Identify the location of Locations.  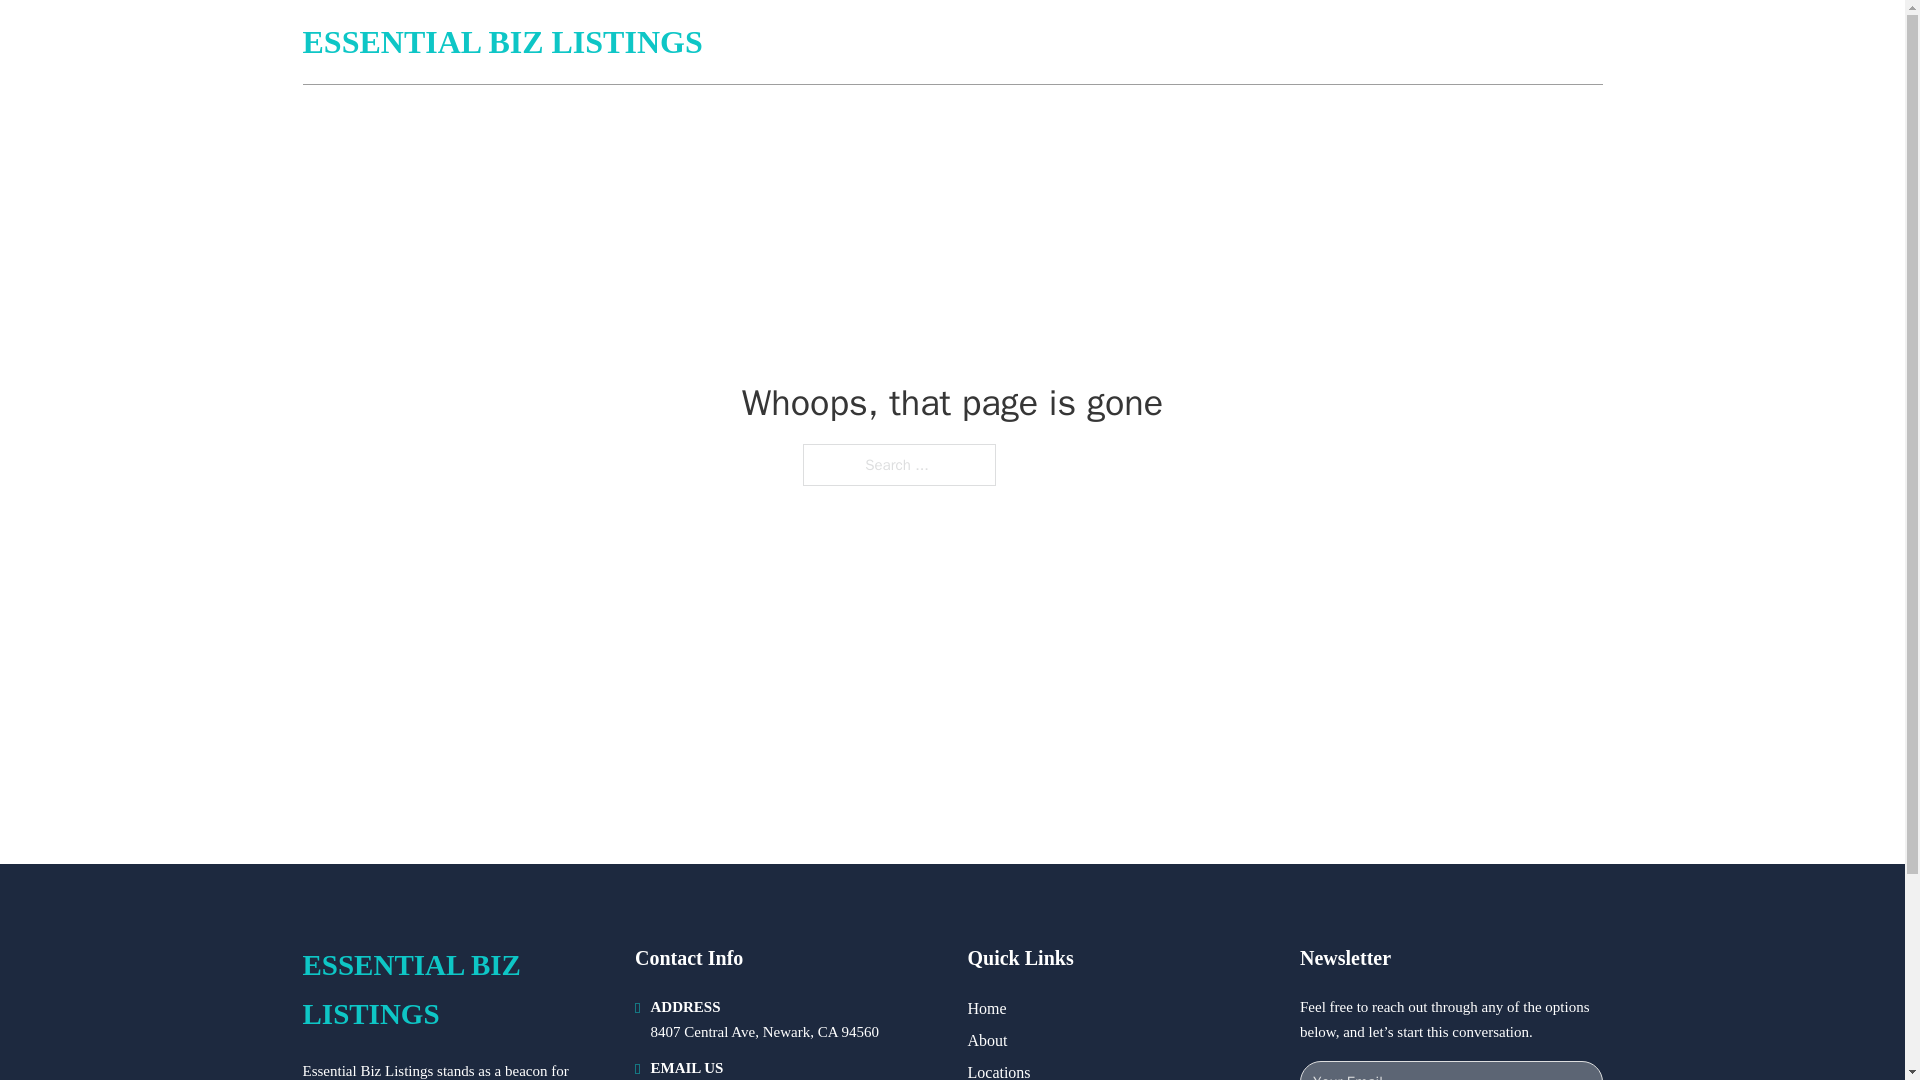
(999, 1070).